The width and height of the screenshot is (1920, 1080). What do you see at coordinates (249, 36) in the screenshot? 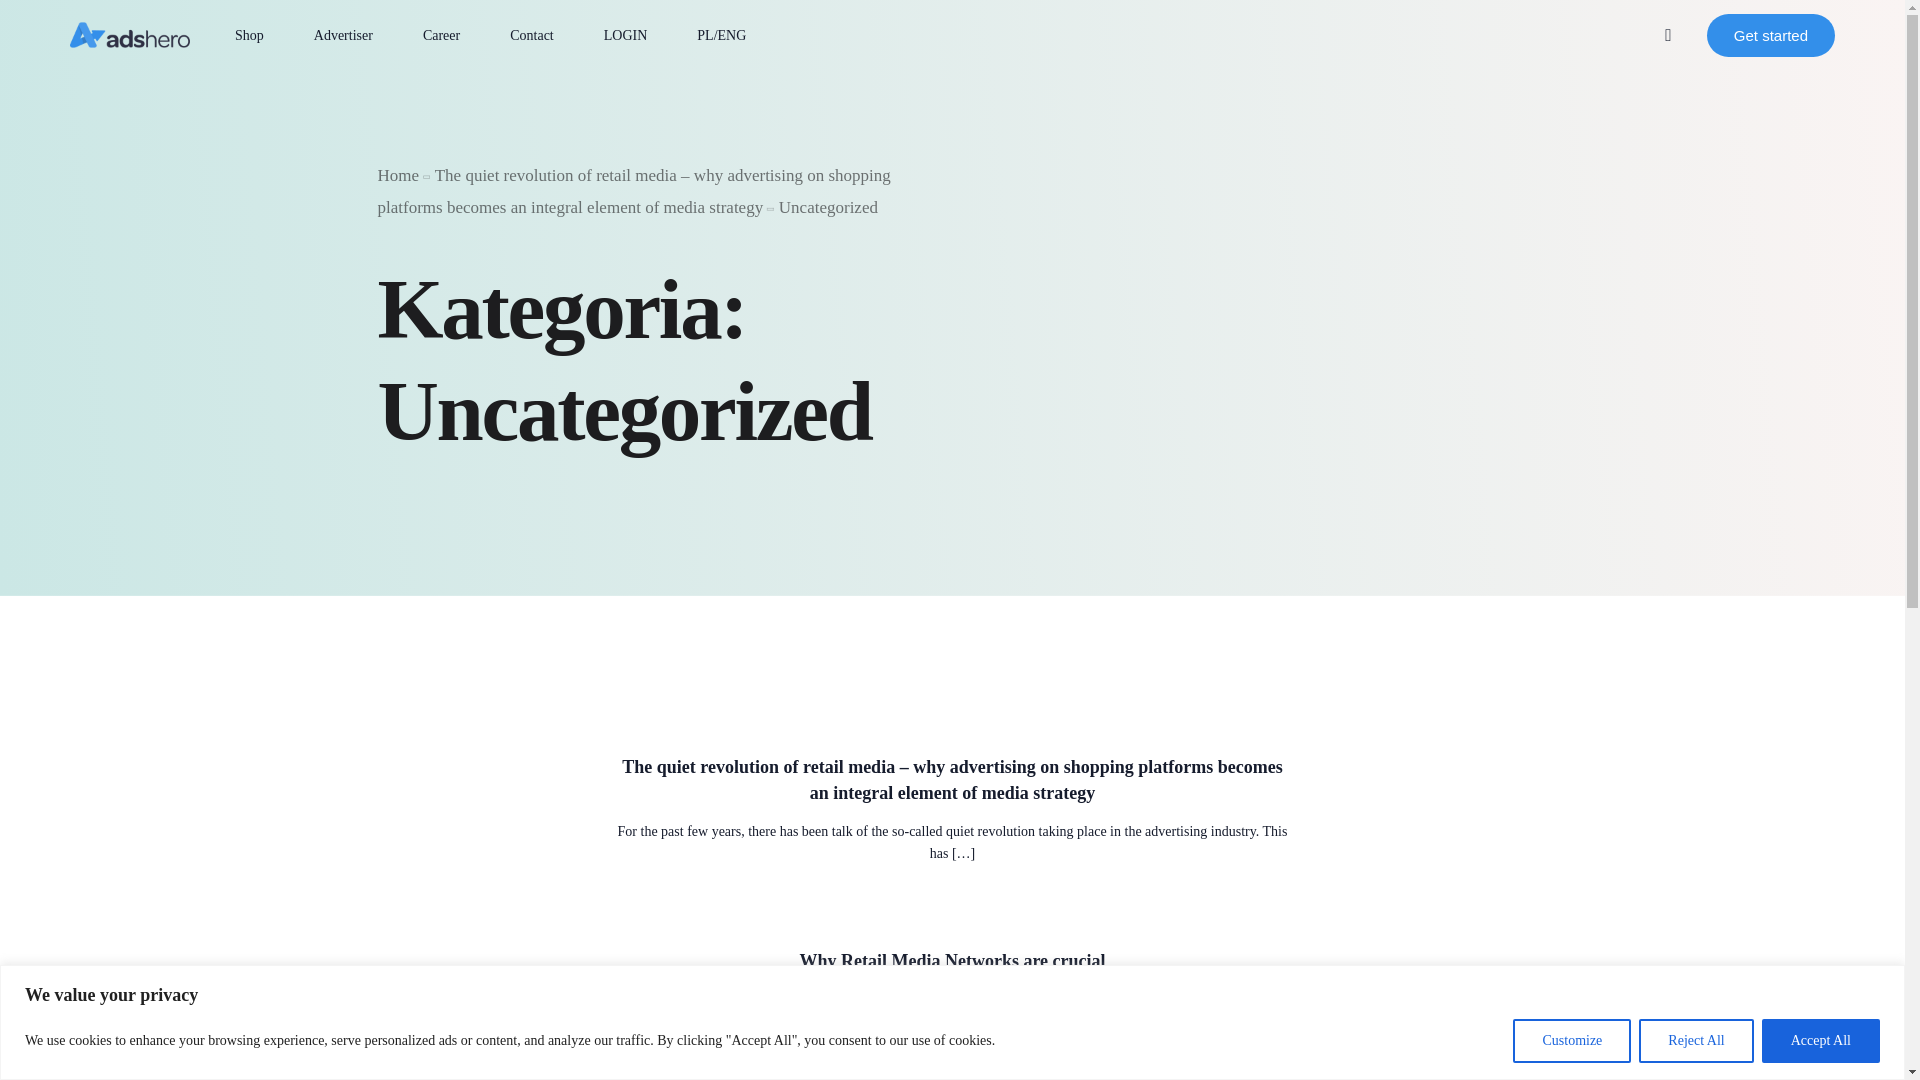
I see `Shop` at bounding box center [249, 36].